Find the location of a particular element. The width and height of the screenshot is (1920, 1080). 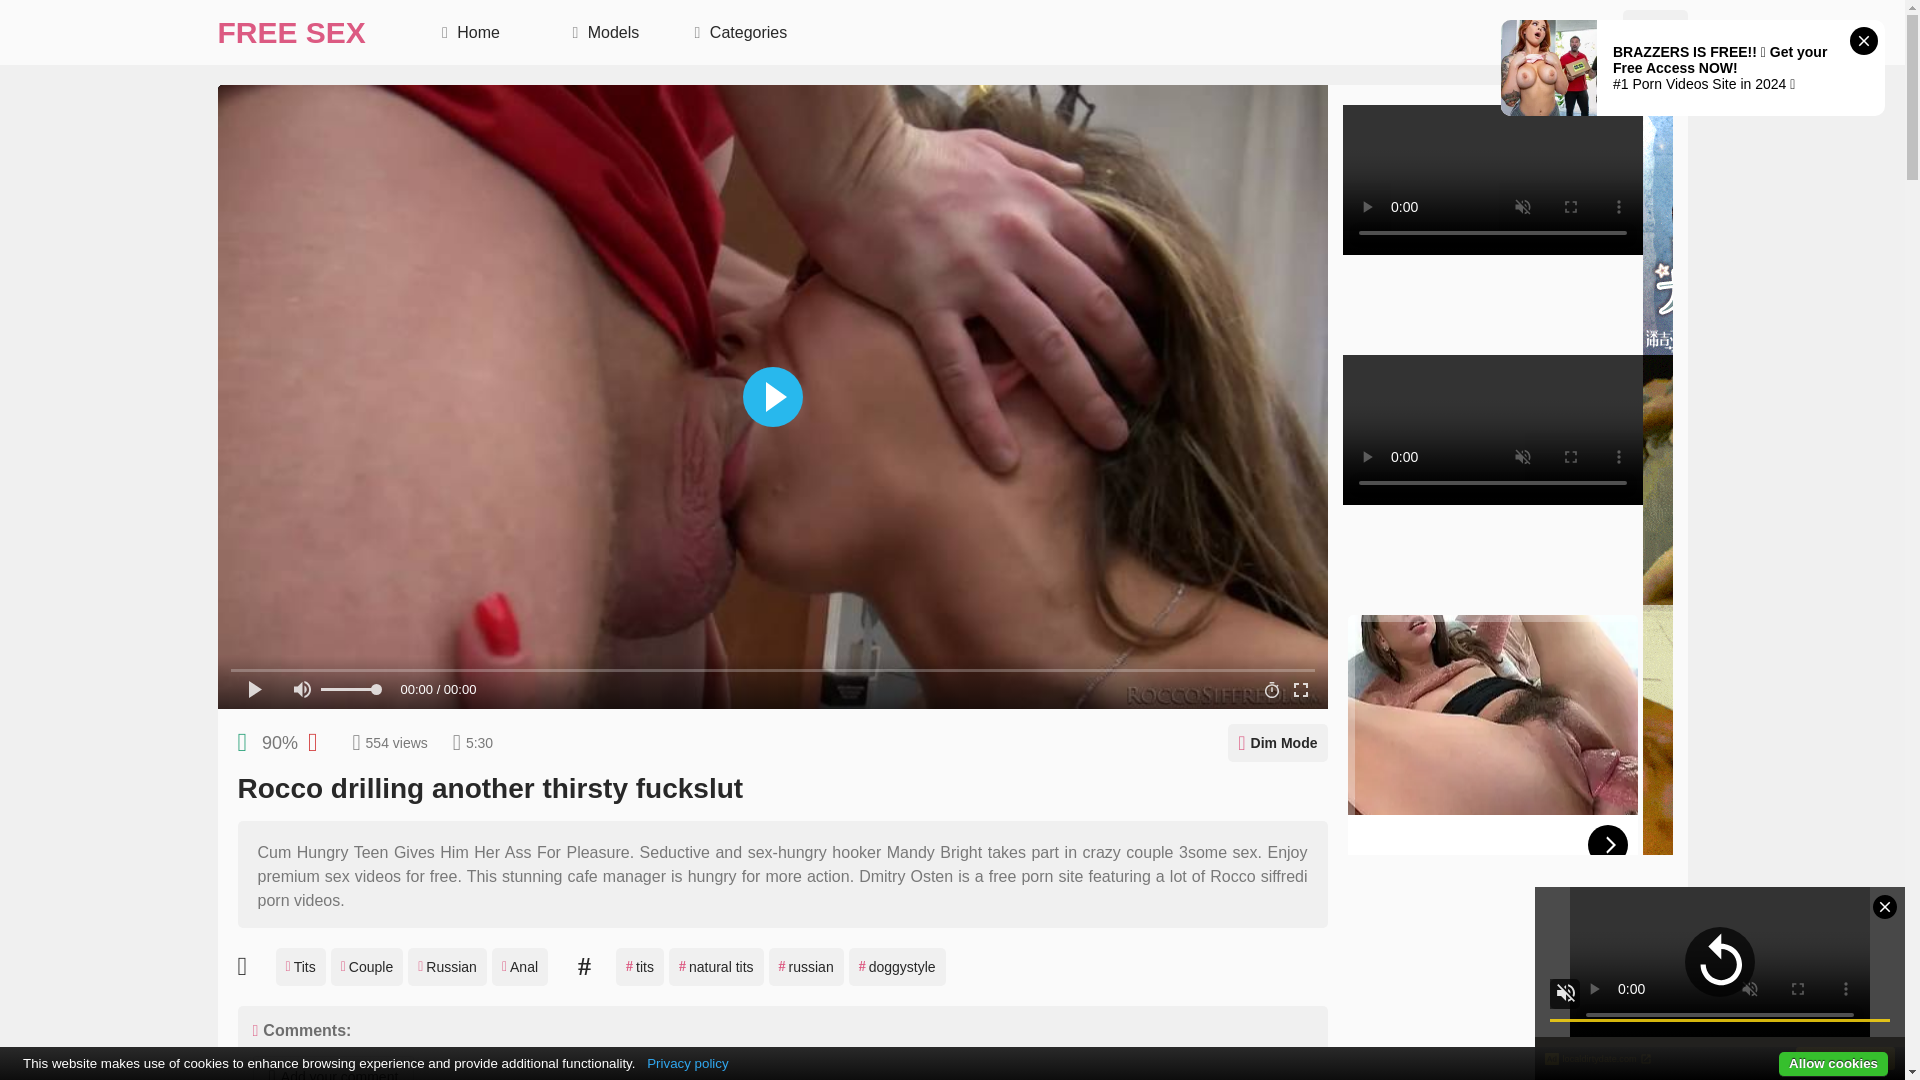

Home is located at coordinates (470, 32).